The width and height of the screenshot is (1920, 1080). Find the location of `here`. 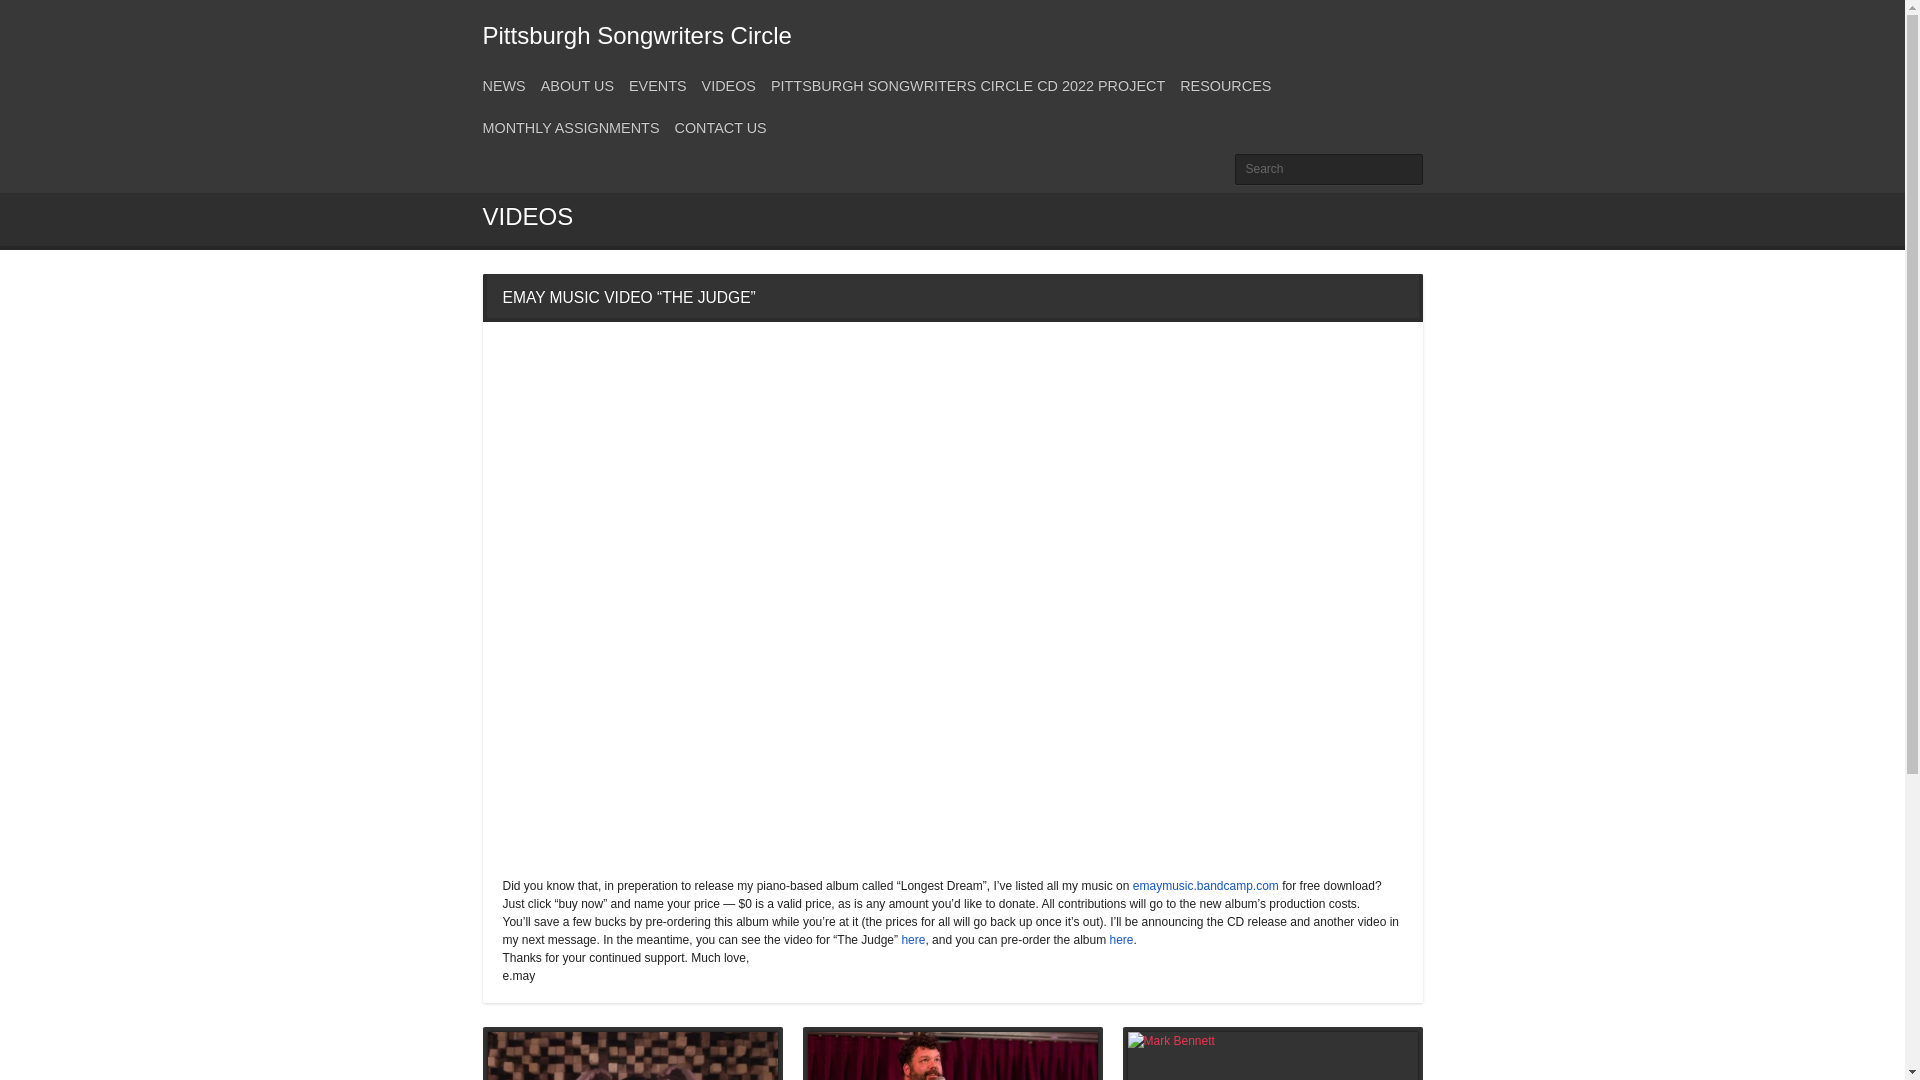

here is located at coordinates (1122, 940).